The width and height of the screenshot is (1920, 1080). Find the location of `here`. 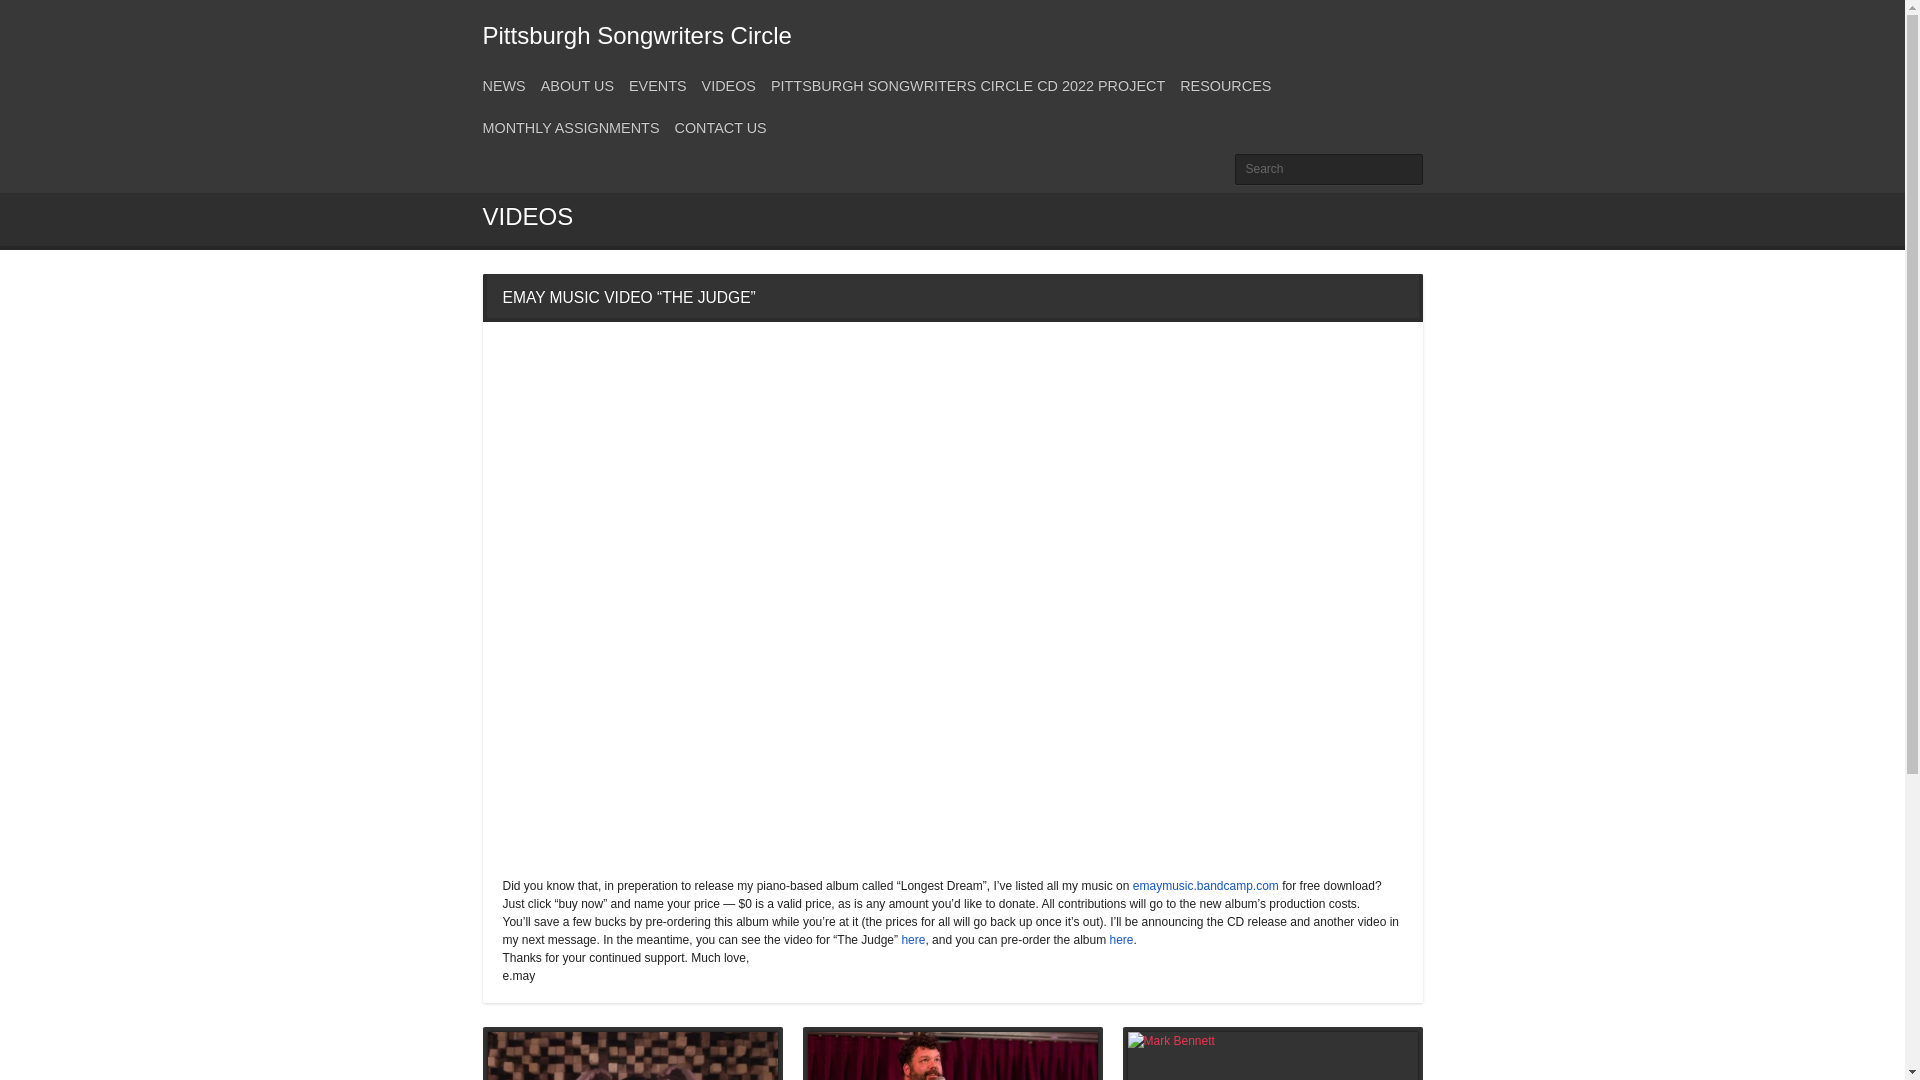

here is located at coordinates (1122, 940).